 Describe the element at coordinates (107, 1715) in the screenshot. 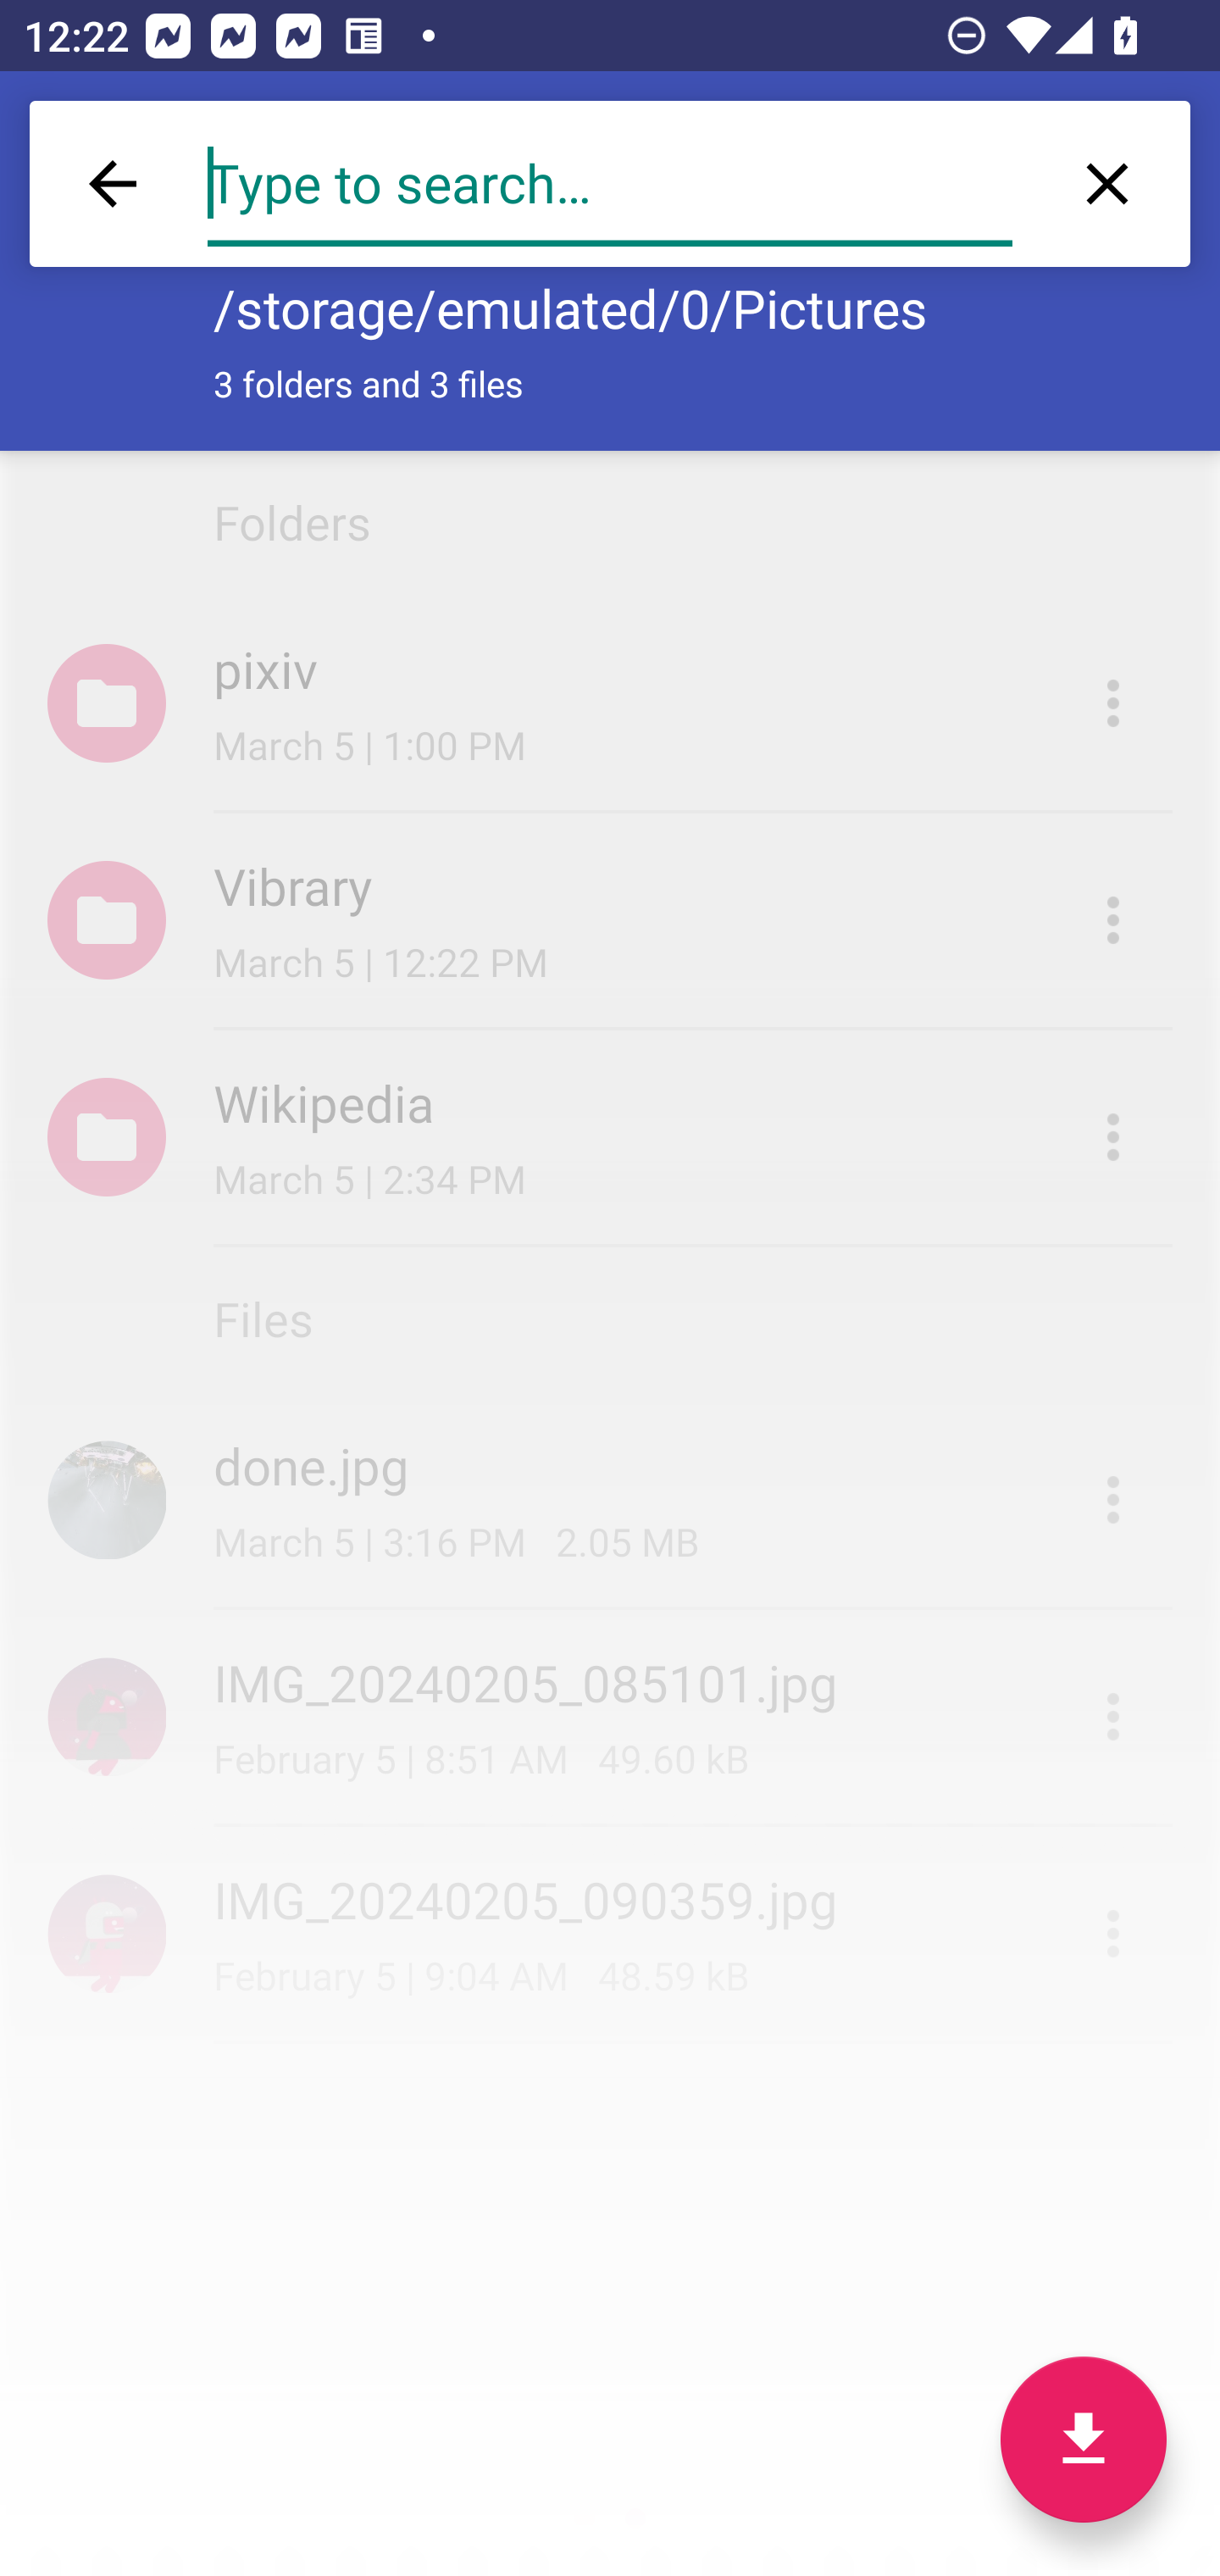

I see `icon` at that location.